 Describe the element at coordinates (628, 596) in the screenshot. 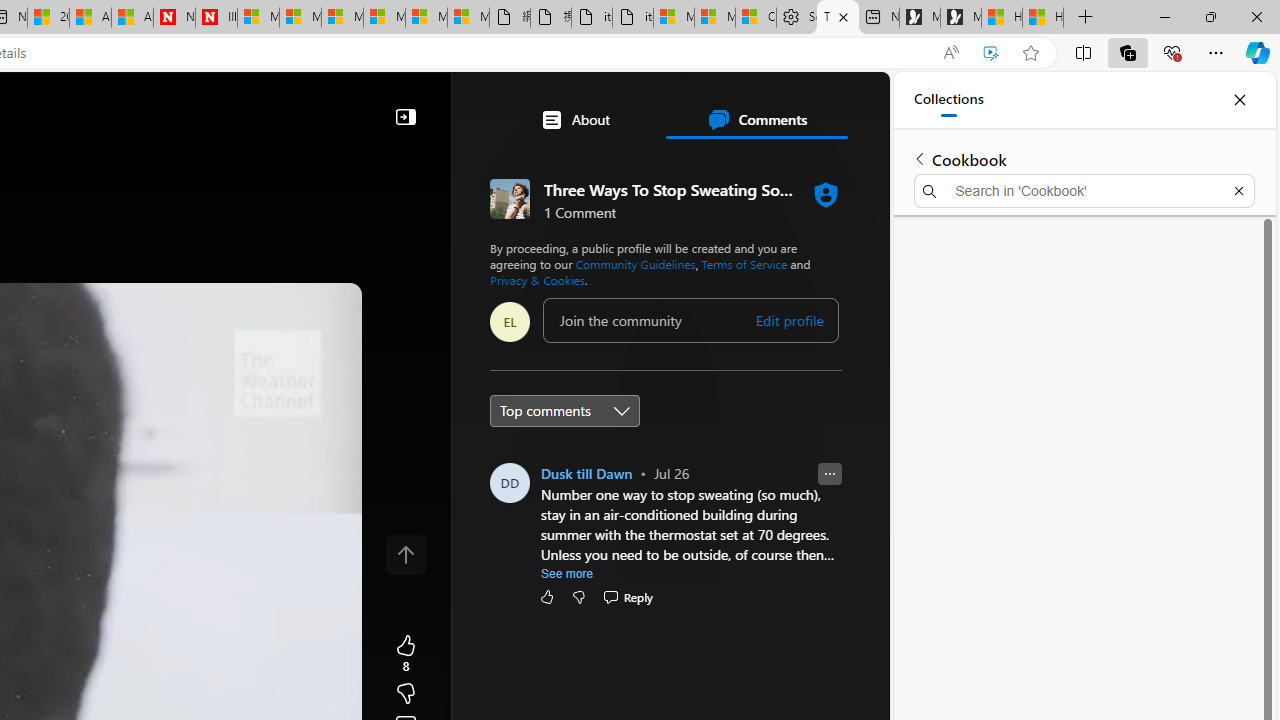

I see `Reply Reply Comment` at that location.